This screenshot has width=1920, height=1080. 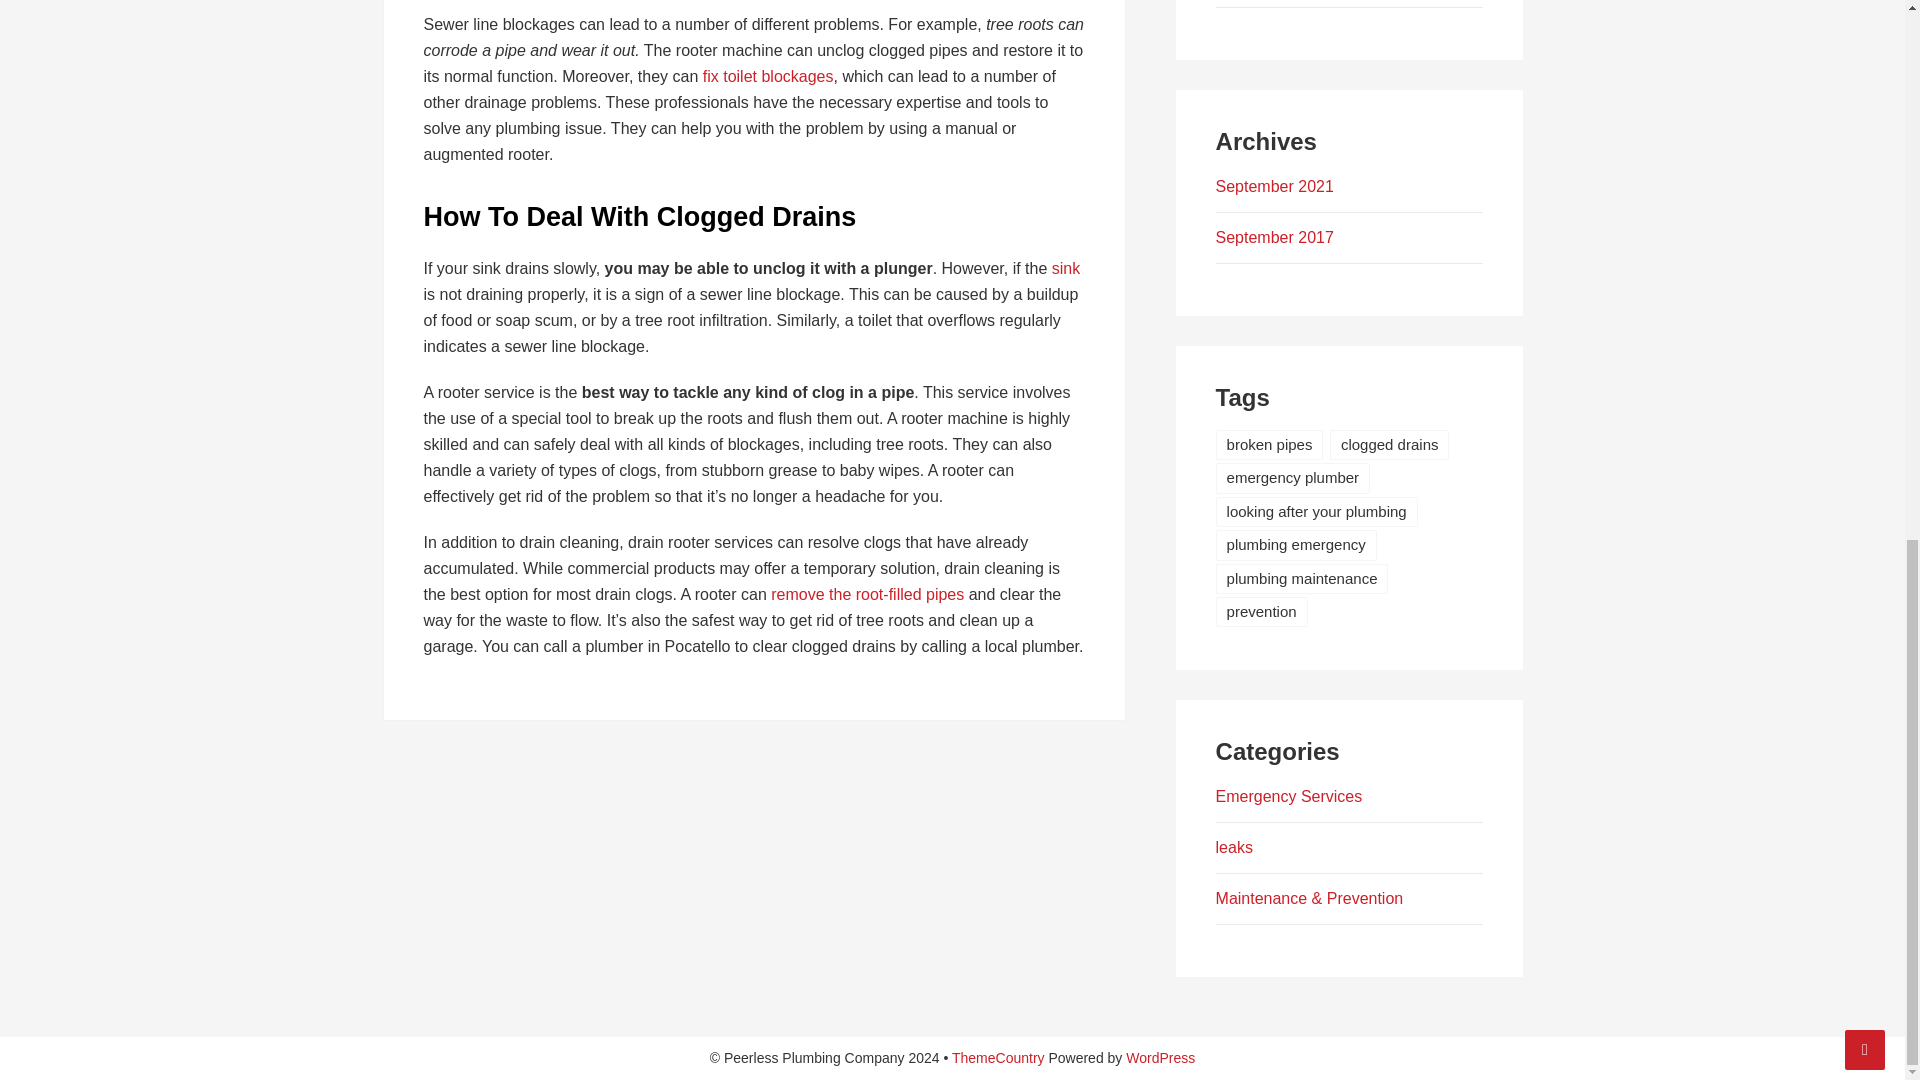 I want to click on remove the root-filled pipes, so click(x=867, y=594).